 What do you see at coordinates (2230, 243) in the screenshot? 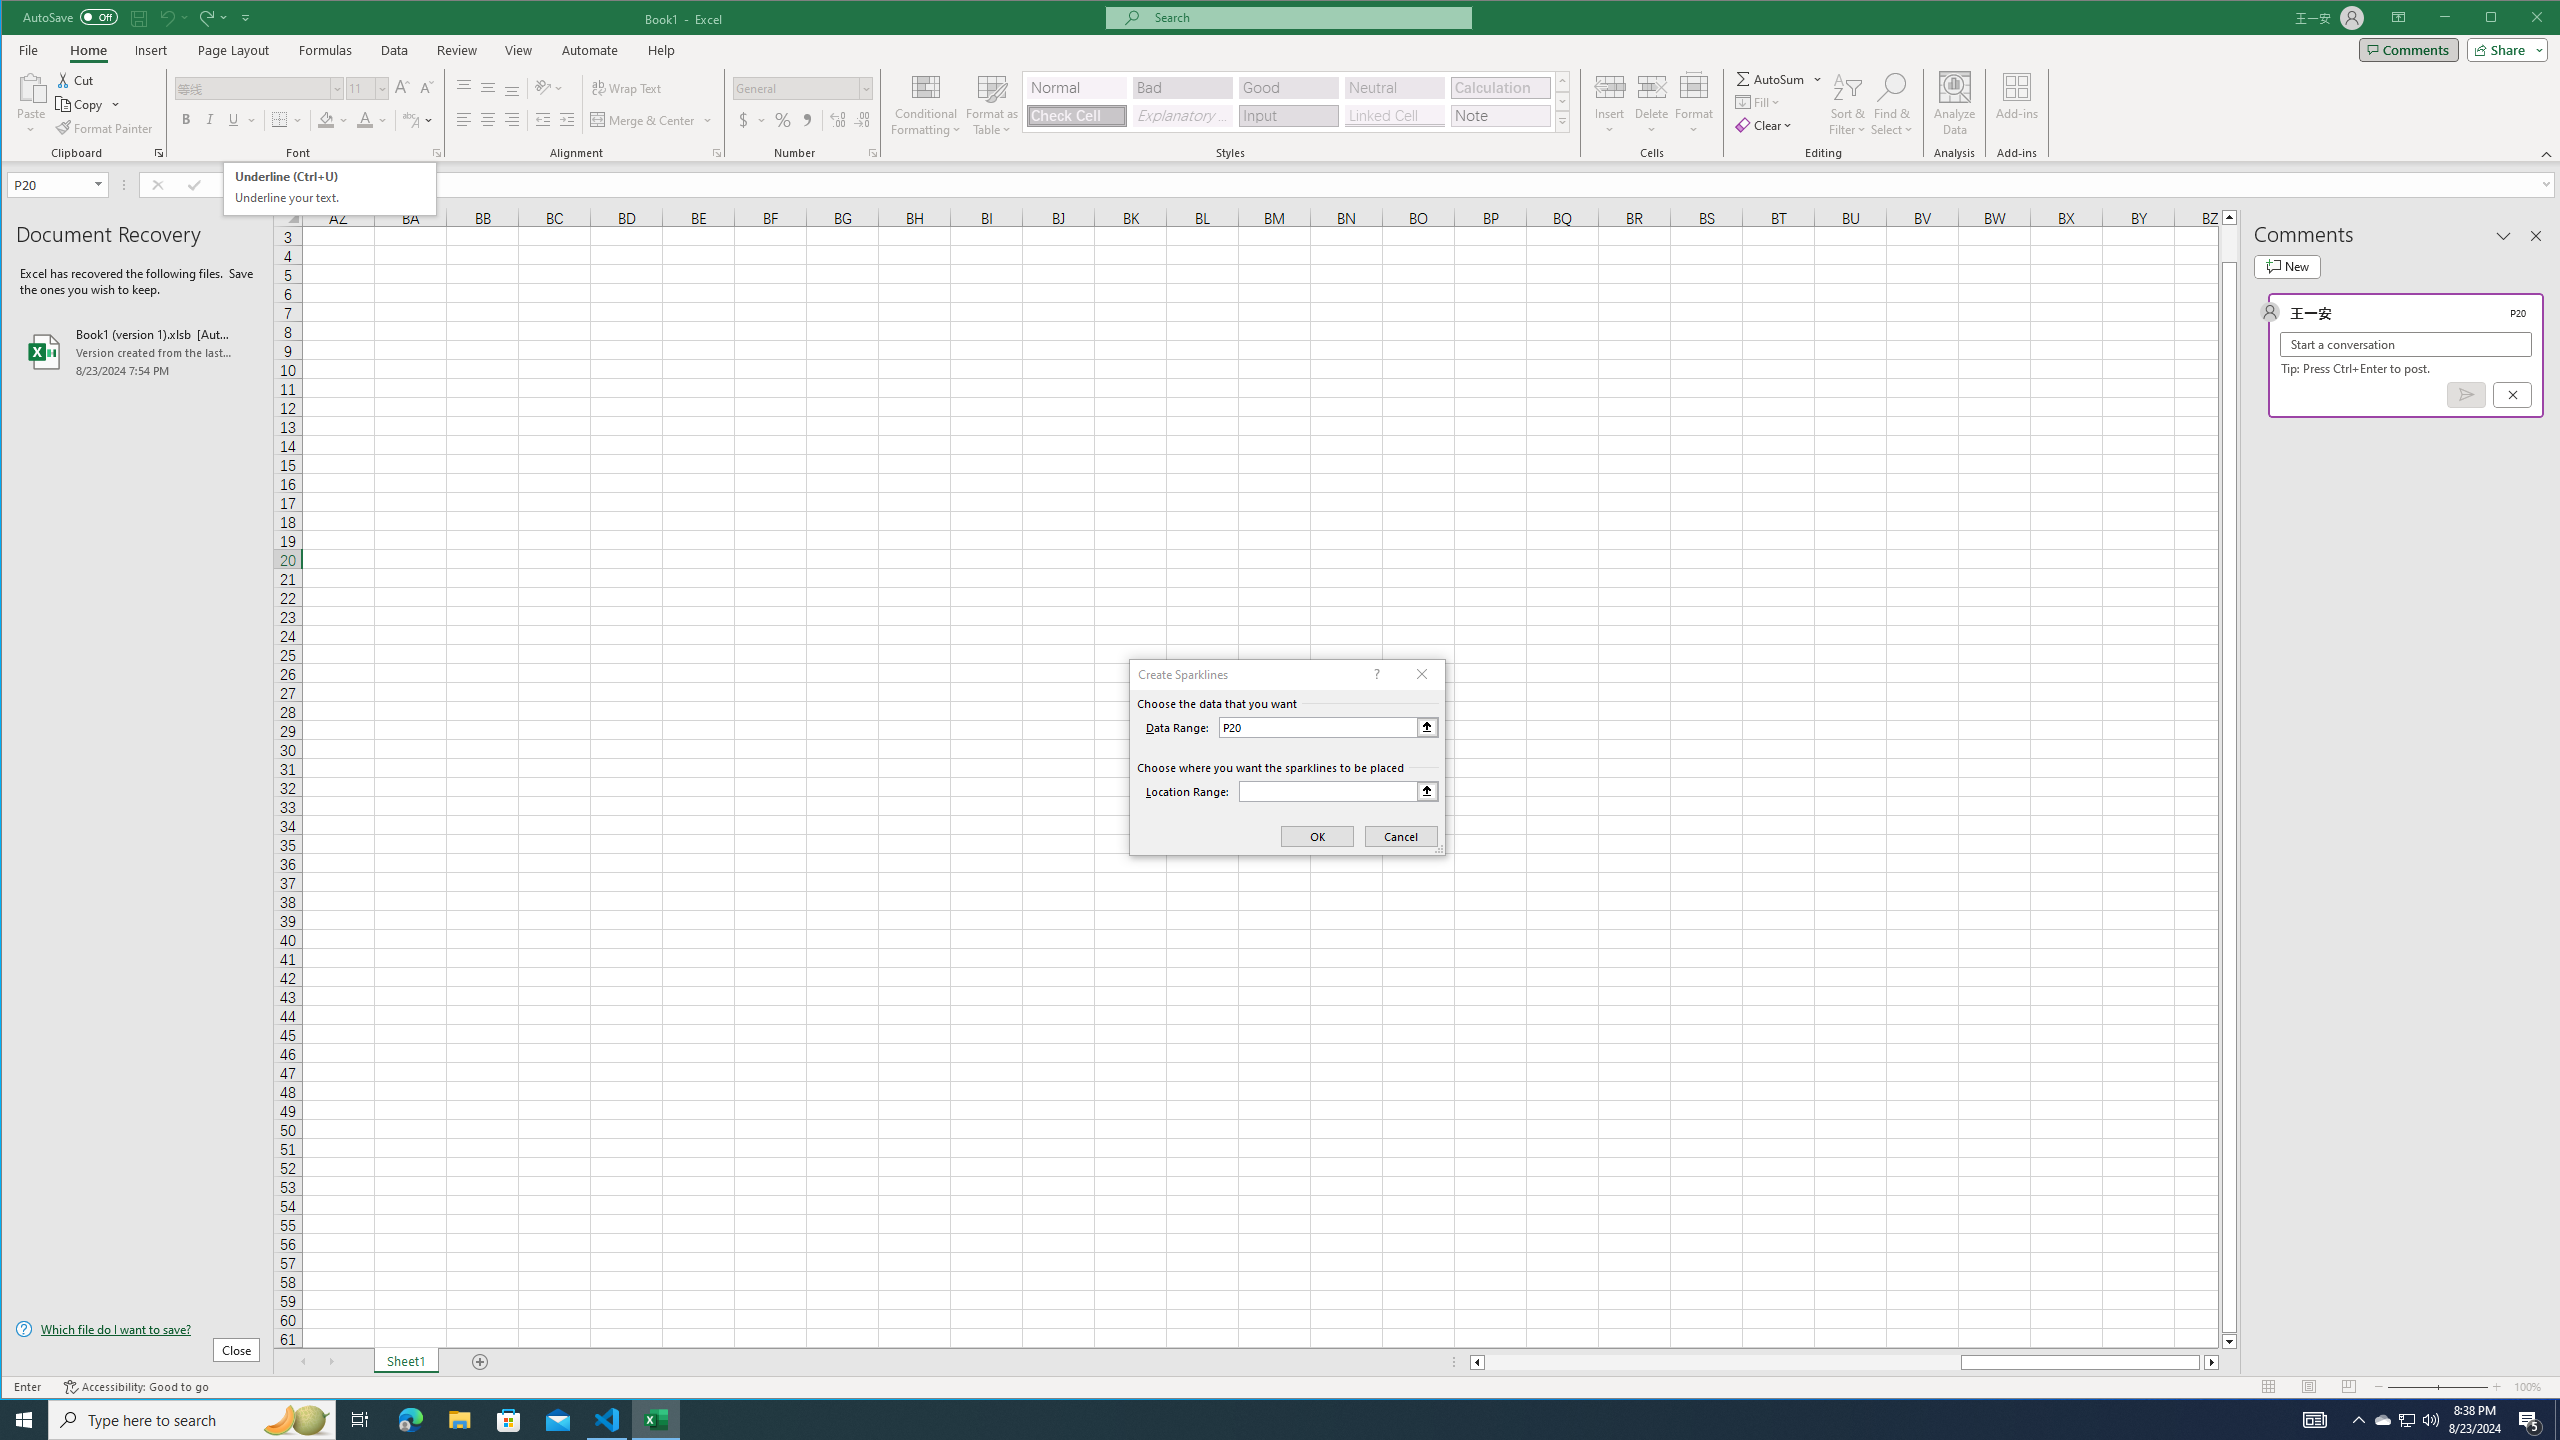
I see `Page up` at bounding box center [2230, 243].